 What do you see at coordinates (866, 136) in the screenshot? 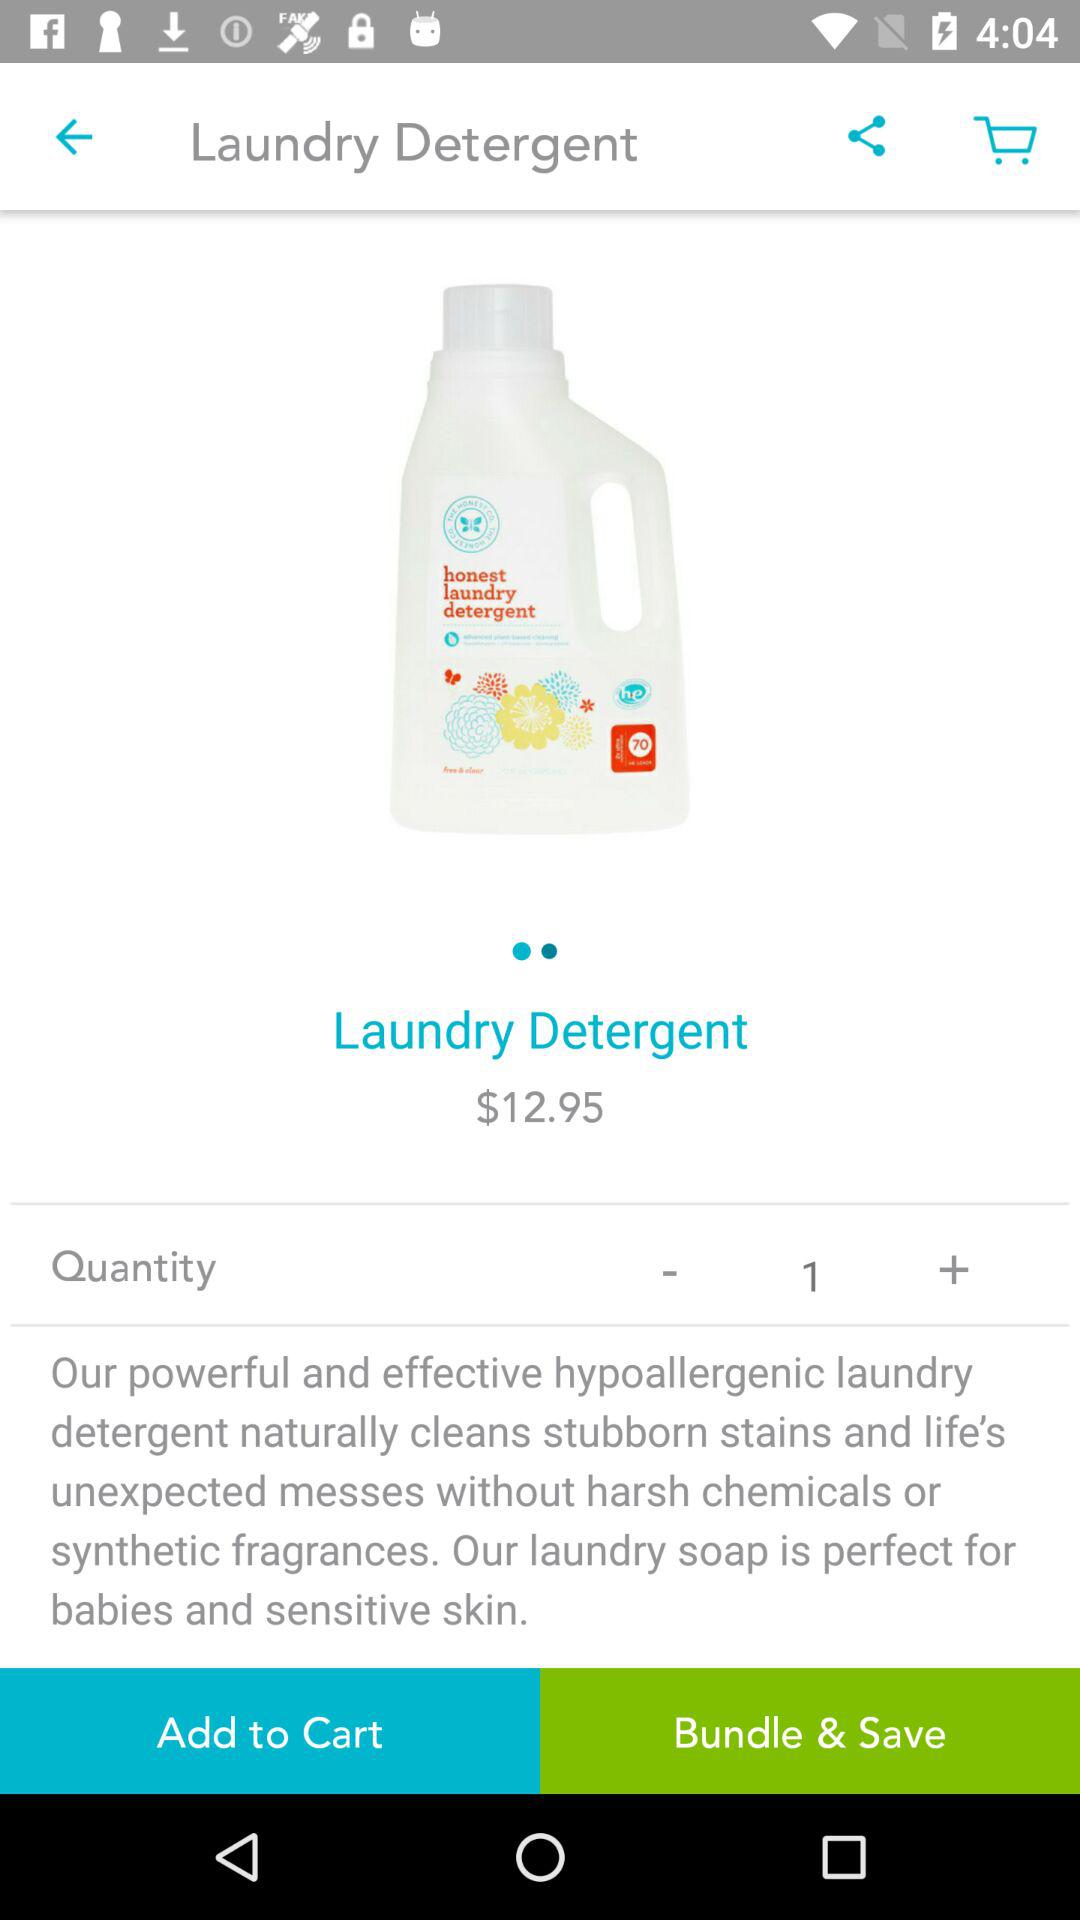
I see `select item next to laundry detergent item` at bounding box center [866, 136].